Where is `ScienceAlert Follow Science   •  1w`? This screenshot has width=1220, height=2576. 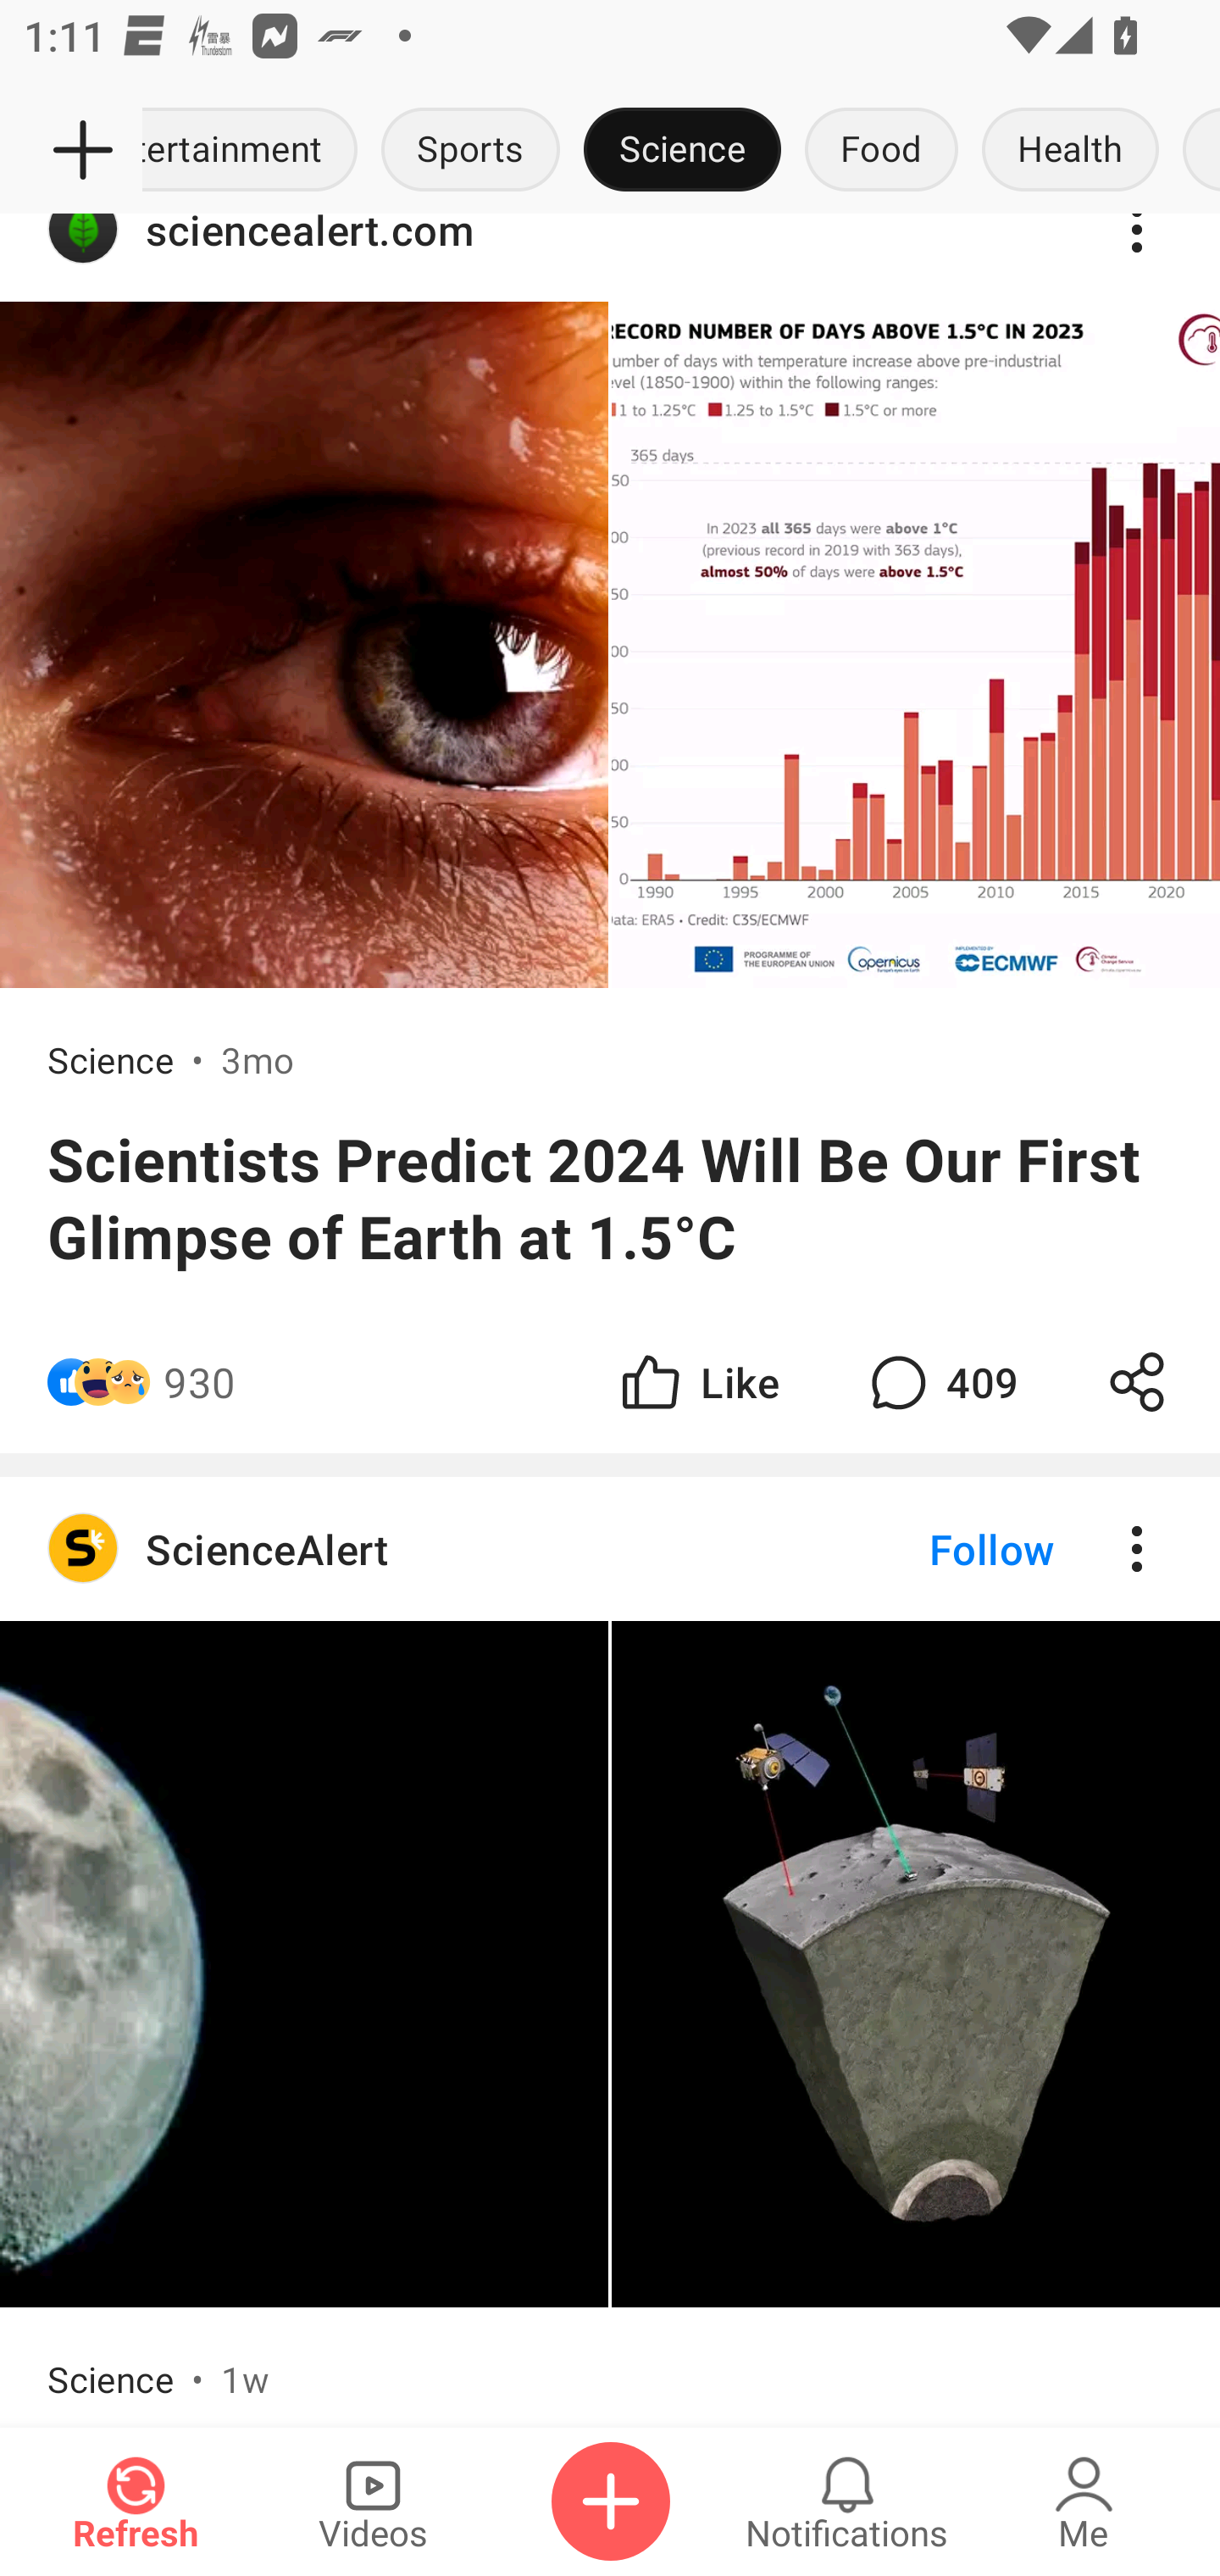 ScienceAlert Follow Science   •  1w is located at coordinates (610, 1951).